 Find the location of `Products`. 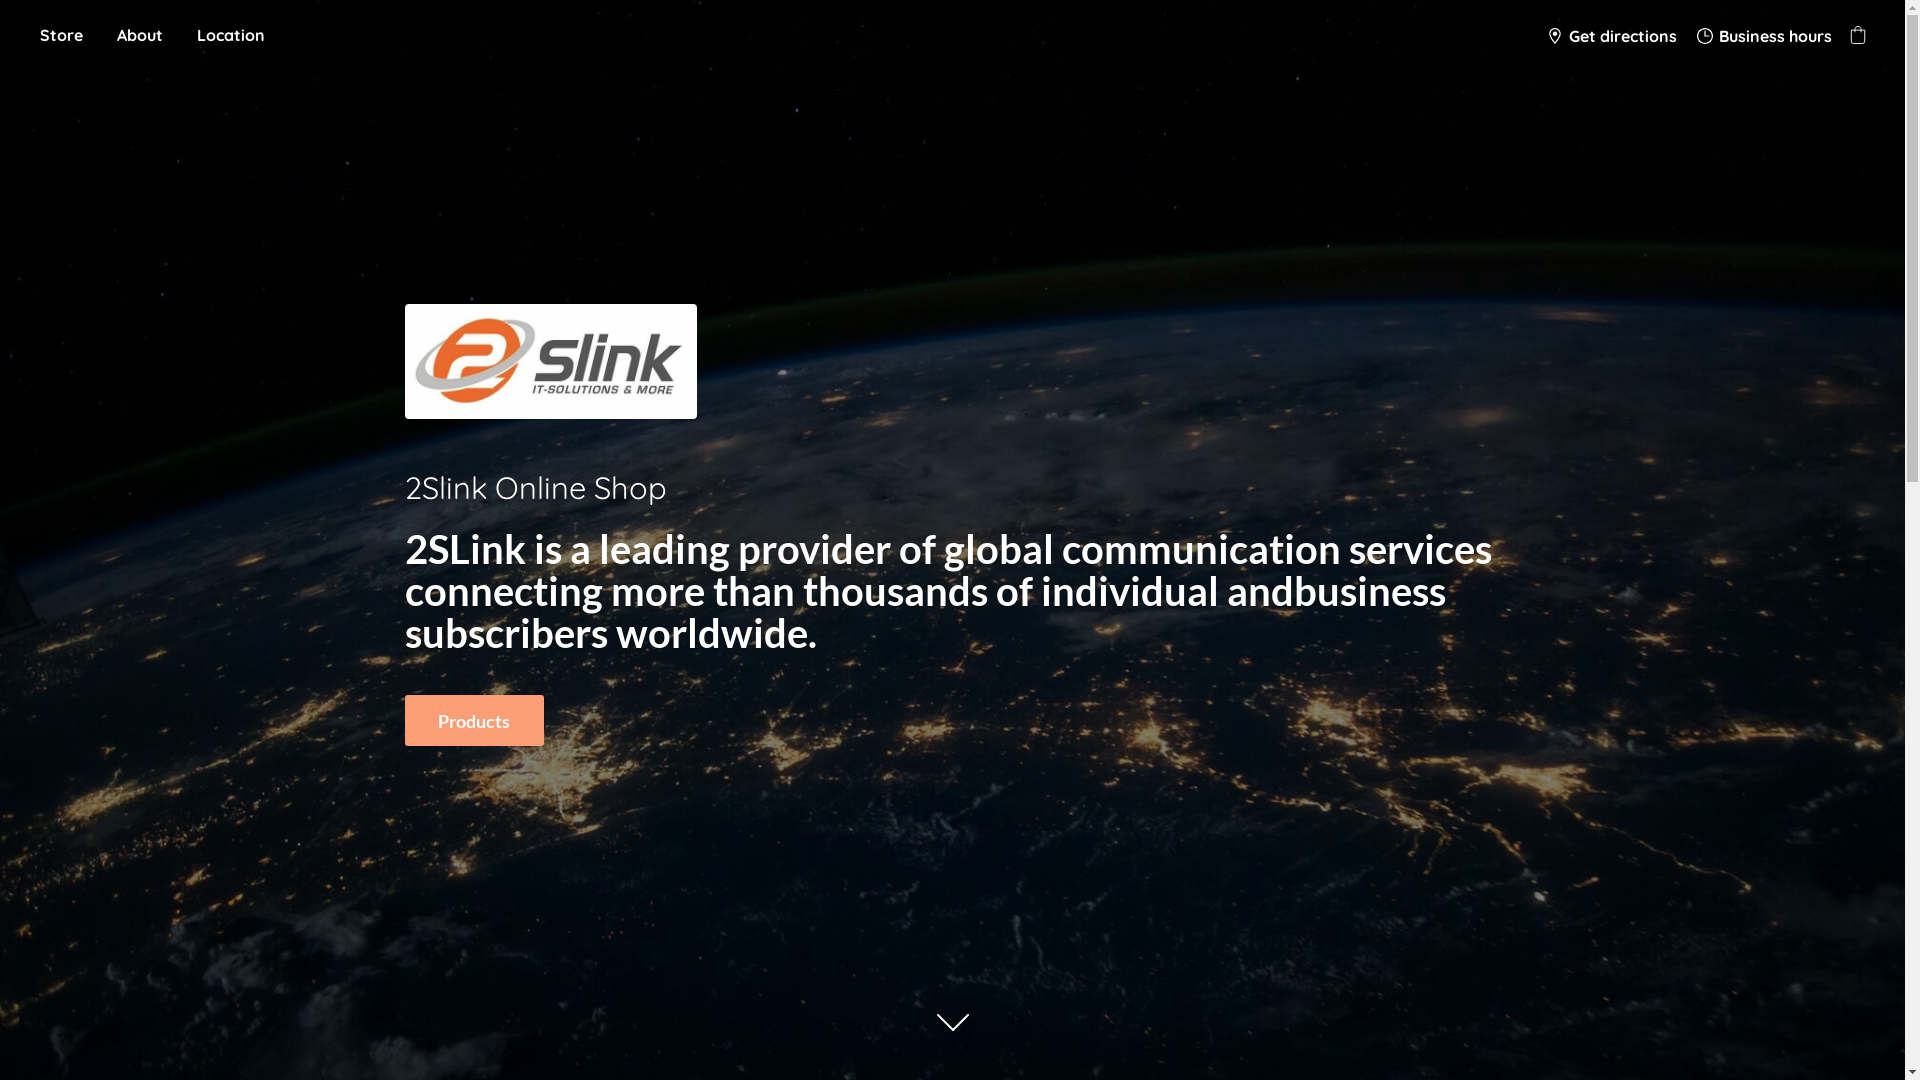

Products is located at coordinates (474, 720).